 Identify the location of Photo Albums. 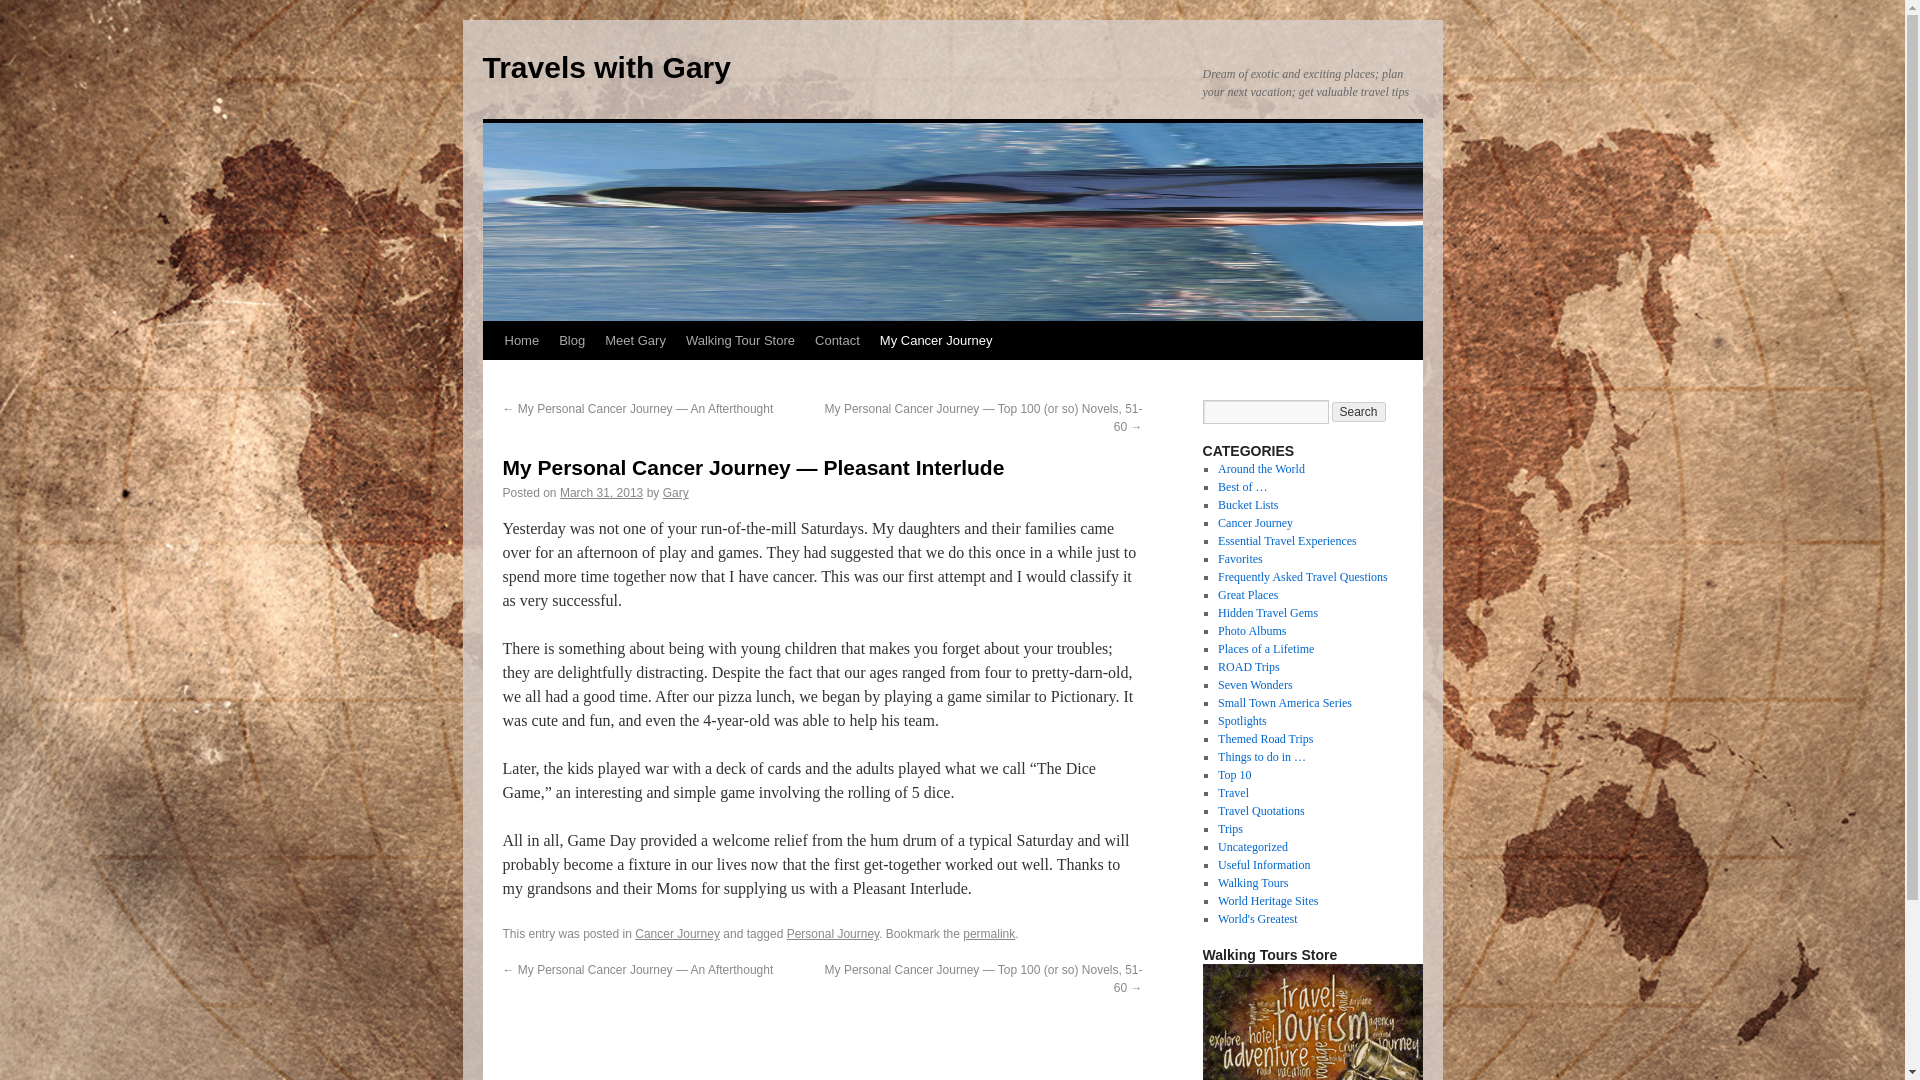
(1252, 631).